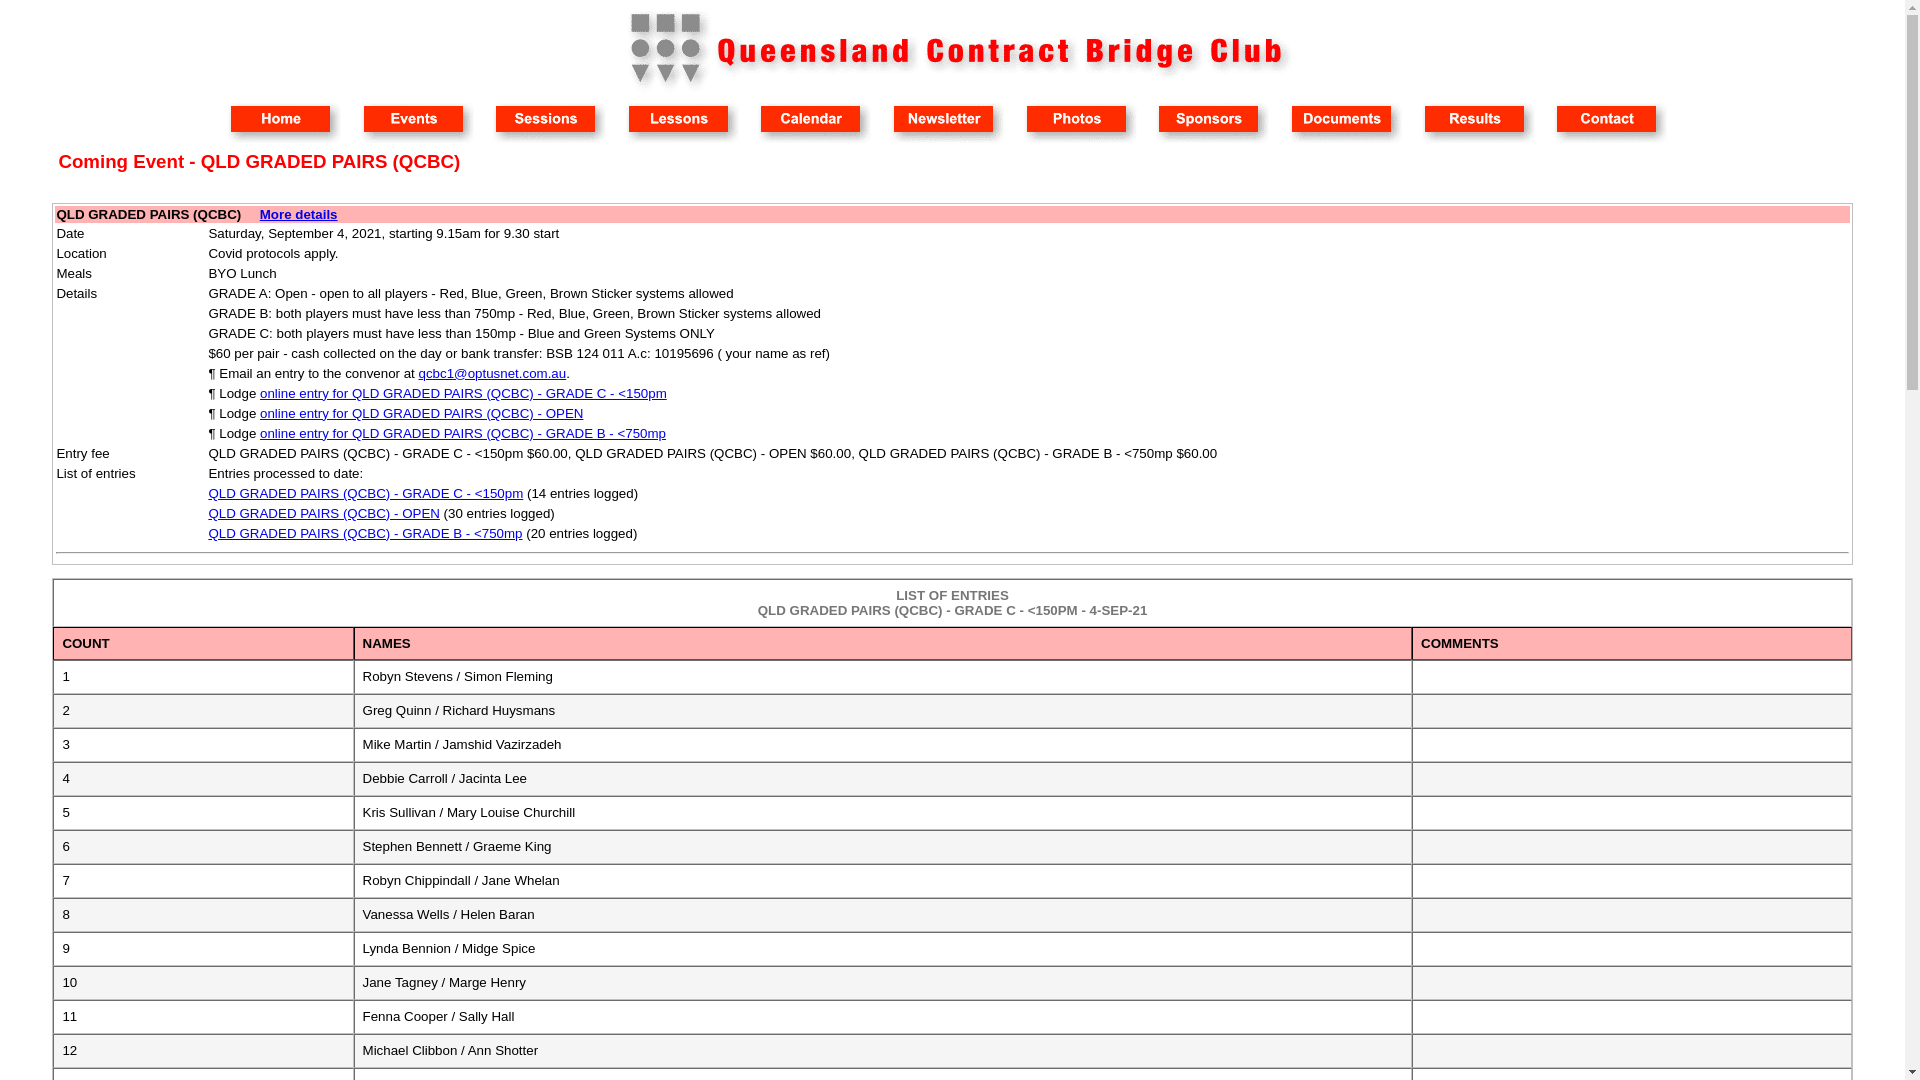 This screenshot has width=1920, height=1080. What do you see at coordinates (493, 374) in the screenshot?
I see `qcbc1@optusnet.com.au` at bounding box center [493, 374].